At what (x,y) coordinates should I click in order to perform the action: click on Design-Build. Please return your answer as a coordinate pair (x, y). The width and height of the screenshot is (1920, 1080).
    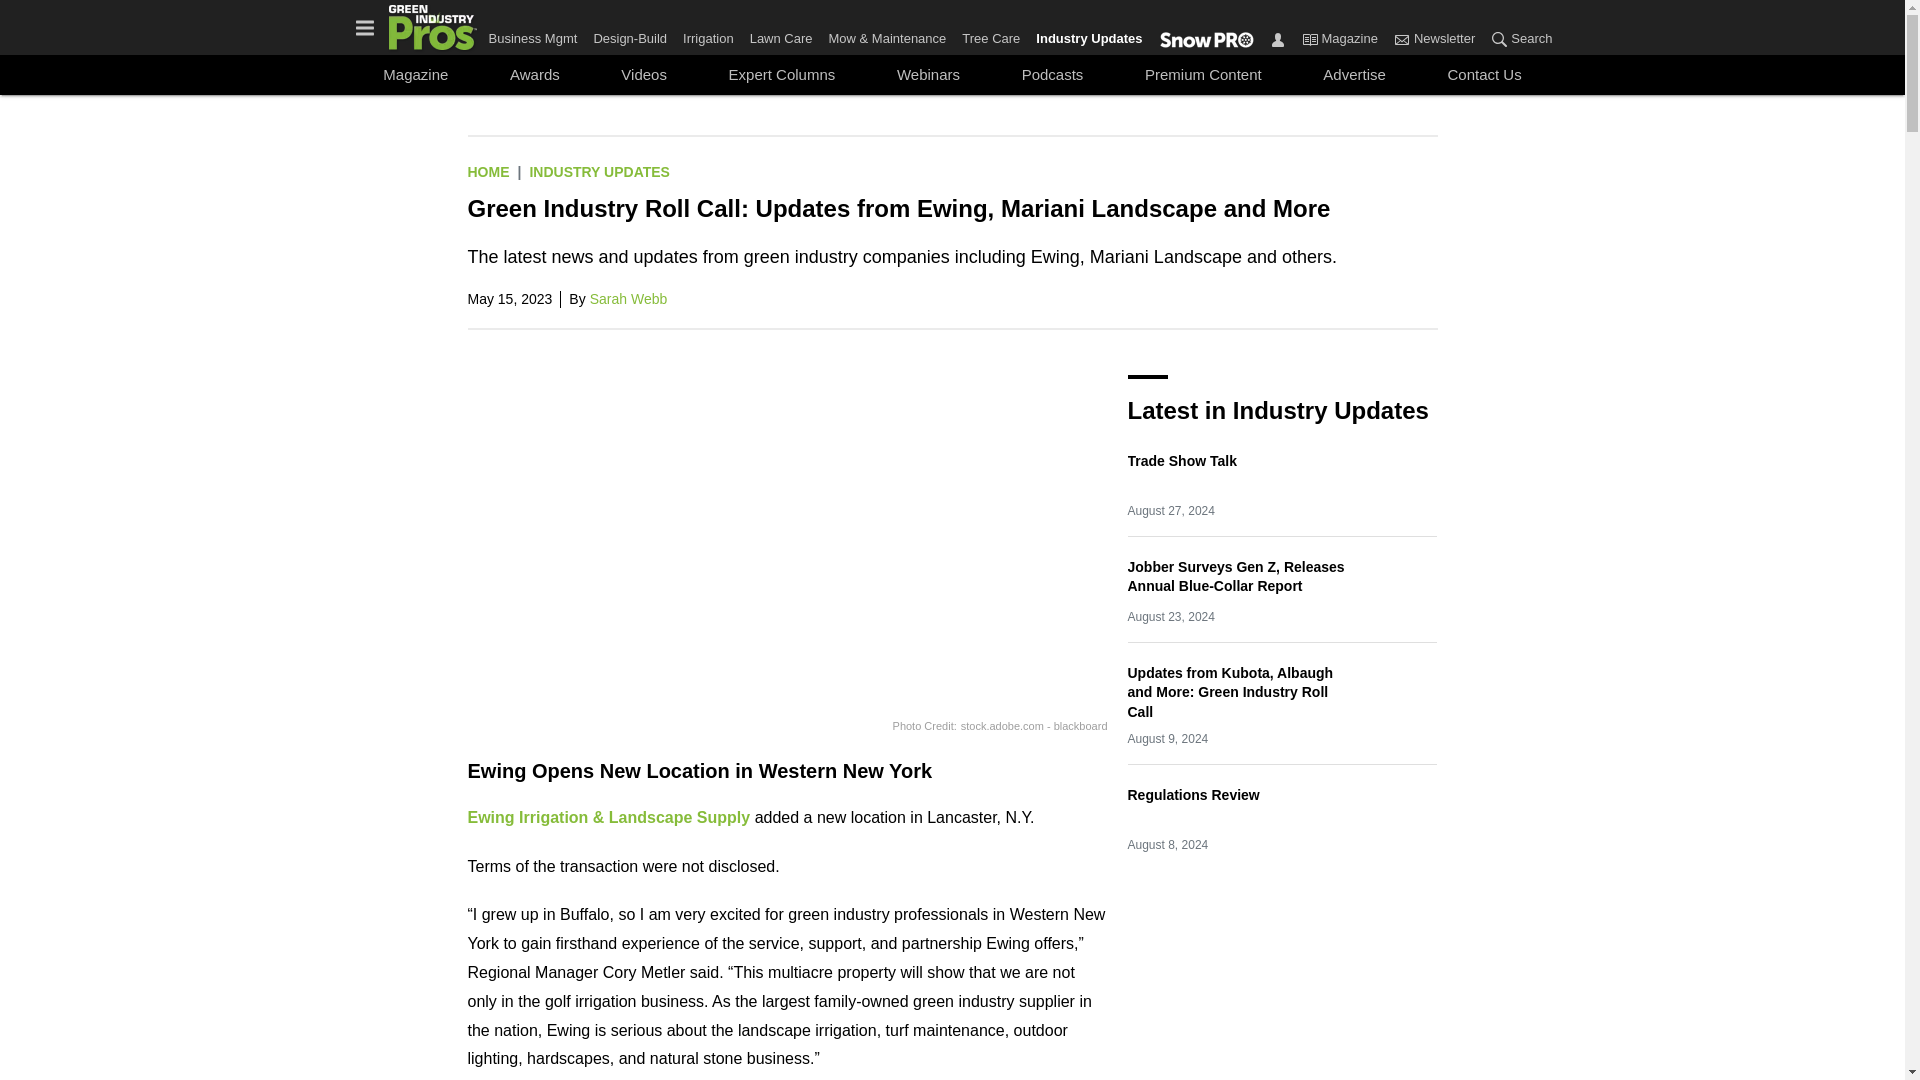
    Looking at the image, I should click on (630, 34).